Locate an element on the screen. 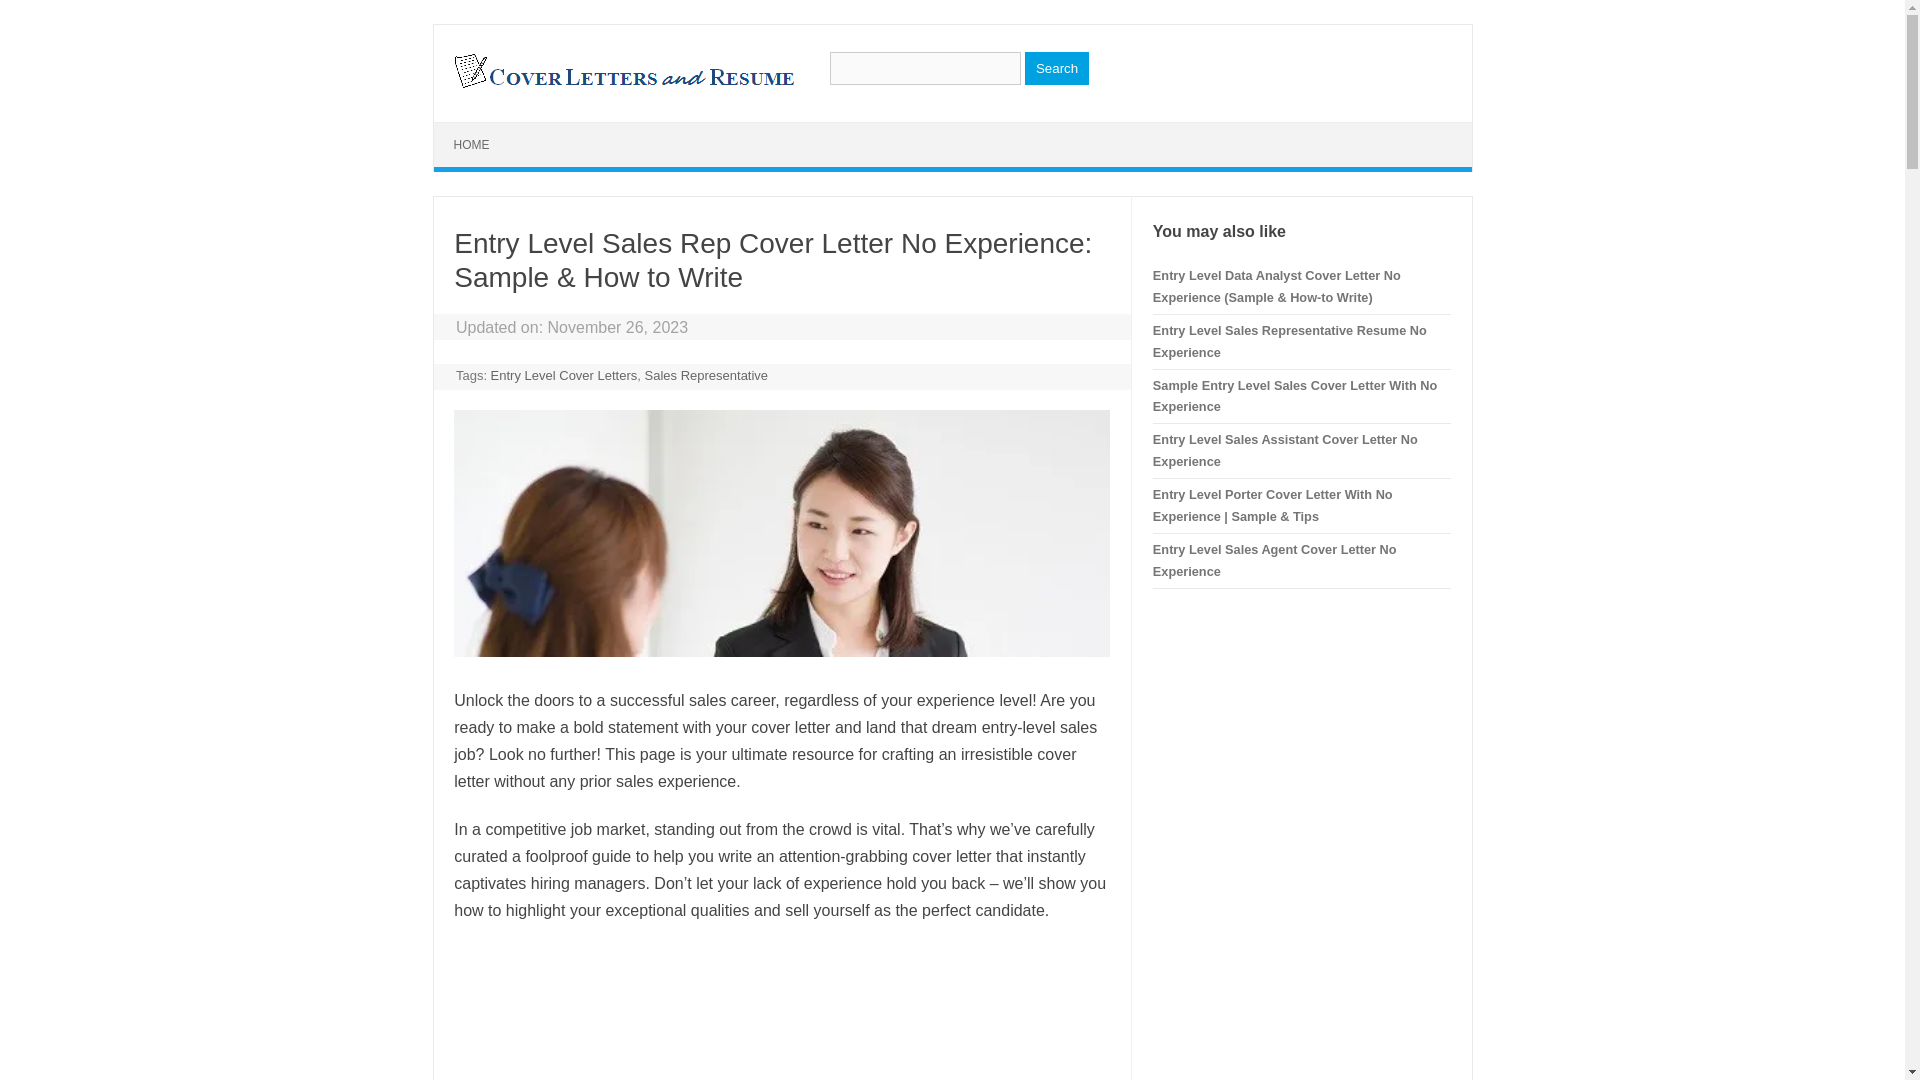  HOME is located at coordinates (472, 145).